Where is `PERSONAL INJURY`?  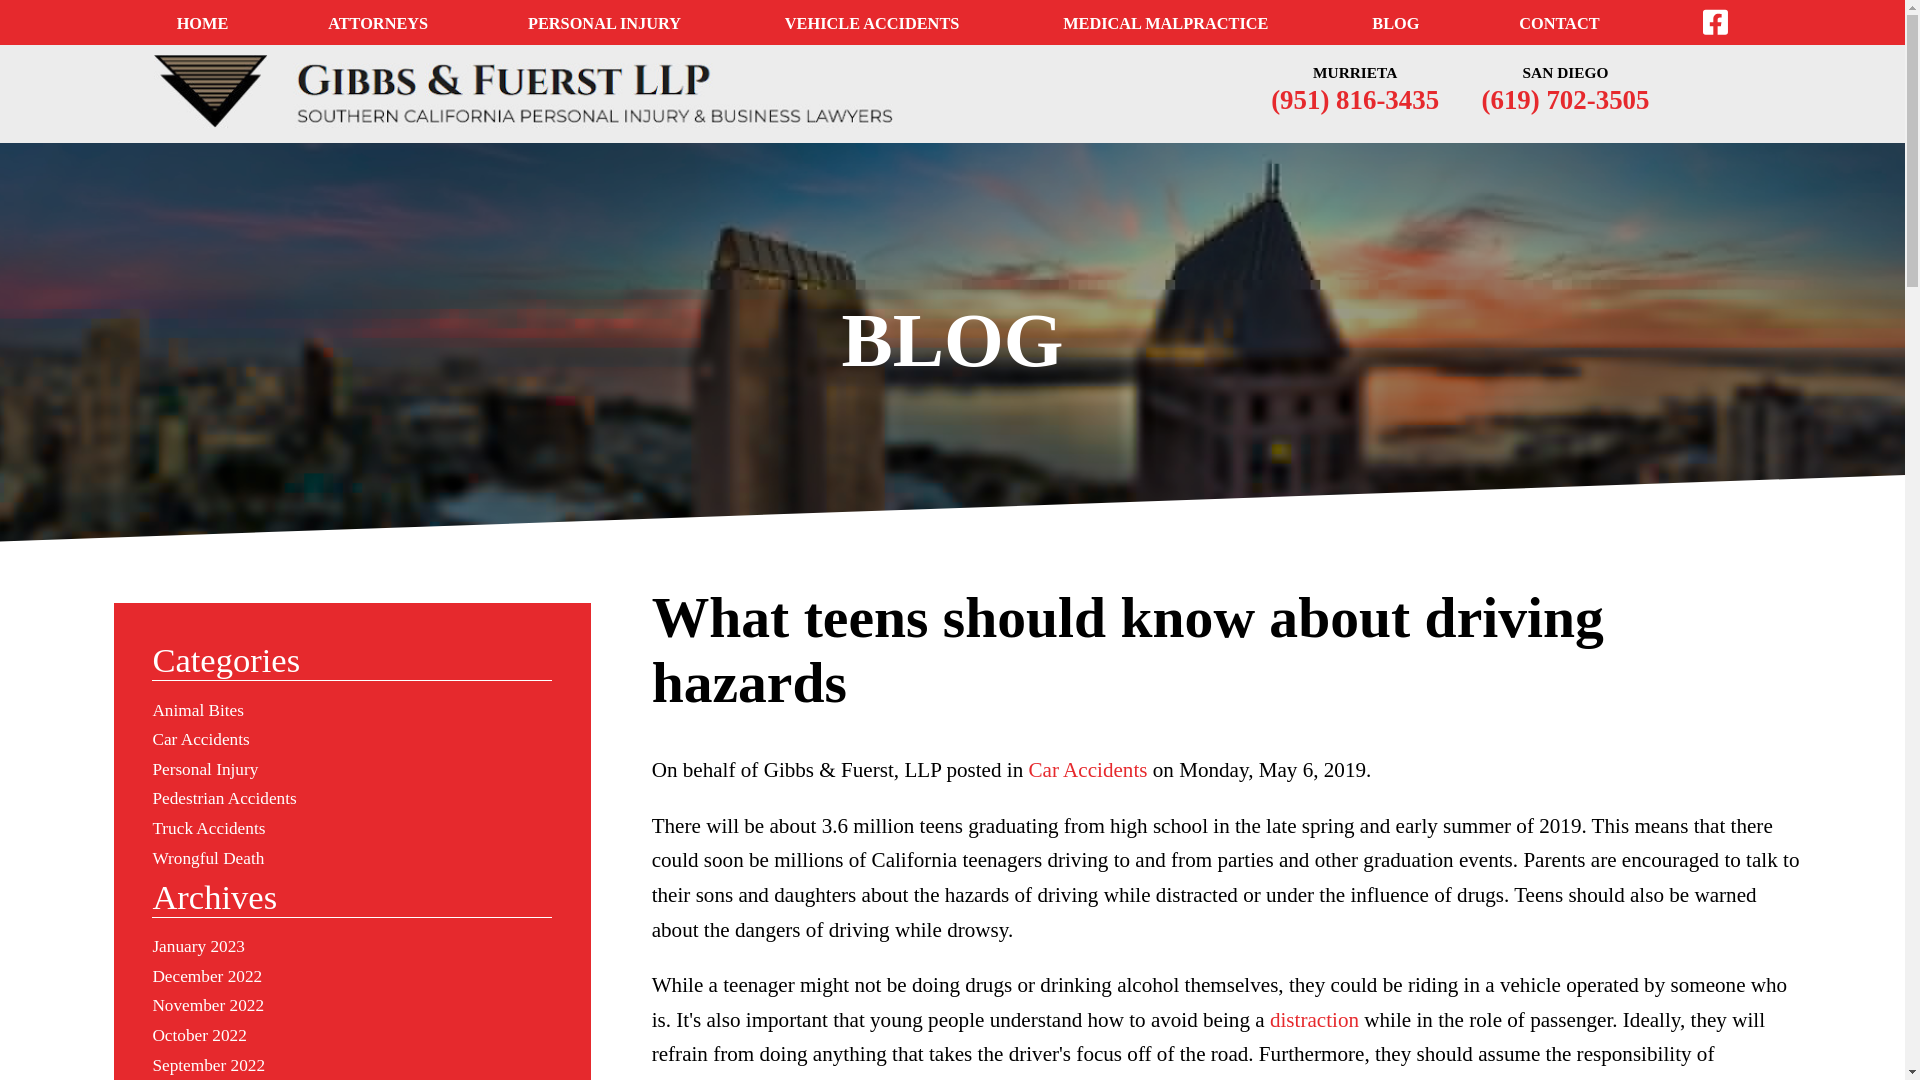
PERSONAL INJURY is located at coordinates (604, 30).